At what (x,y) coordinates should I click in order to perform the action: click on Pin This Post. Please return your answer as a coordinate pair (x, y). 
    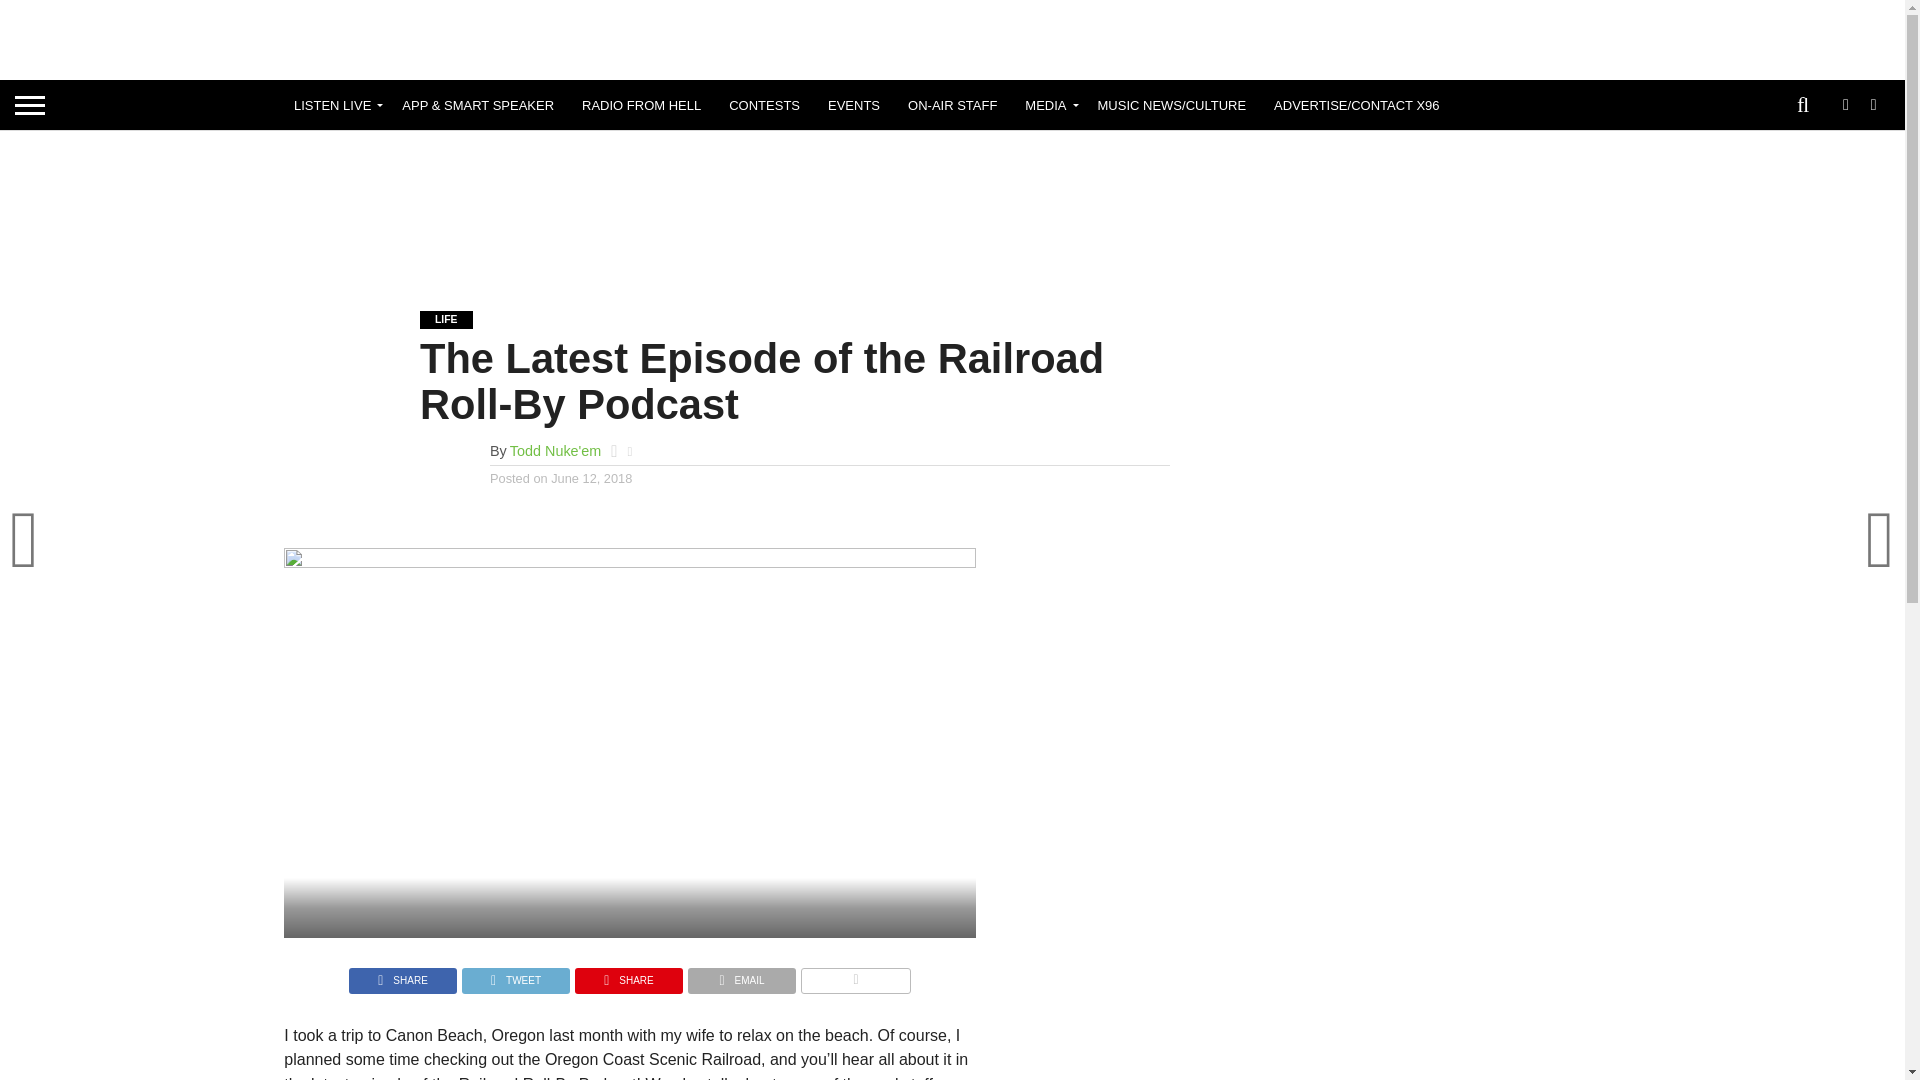
    Looking at the image, I should click on (628, 974).